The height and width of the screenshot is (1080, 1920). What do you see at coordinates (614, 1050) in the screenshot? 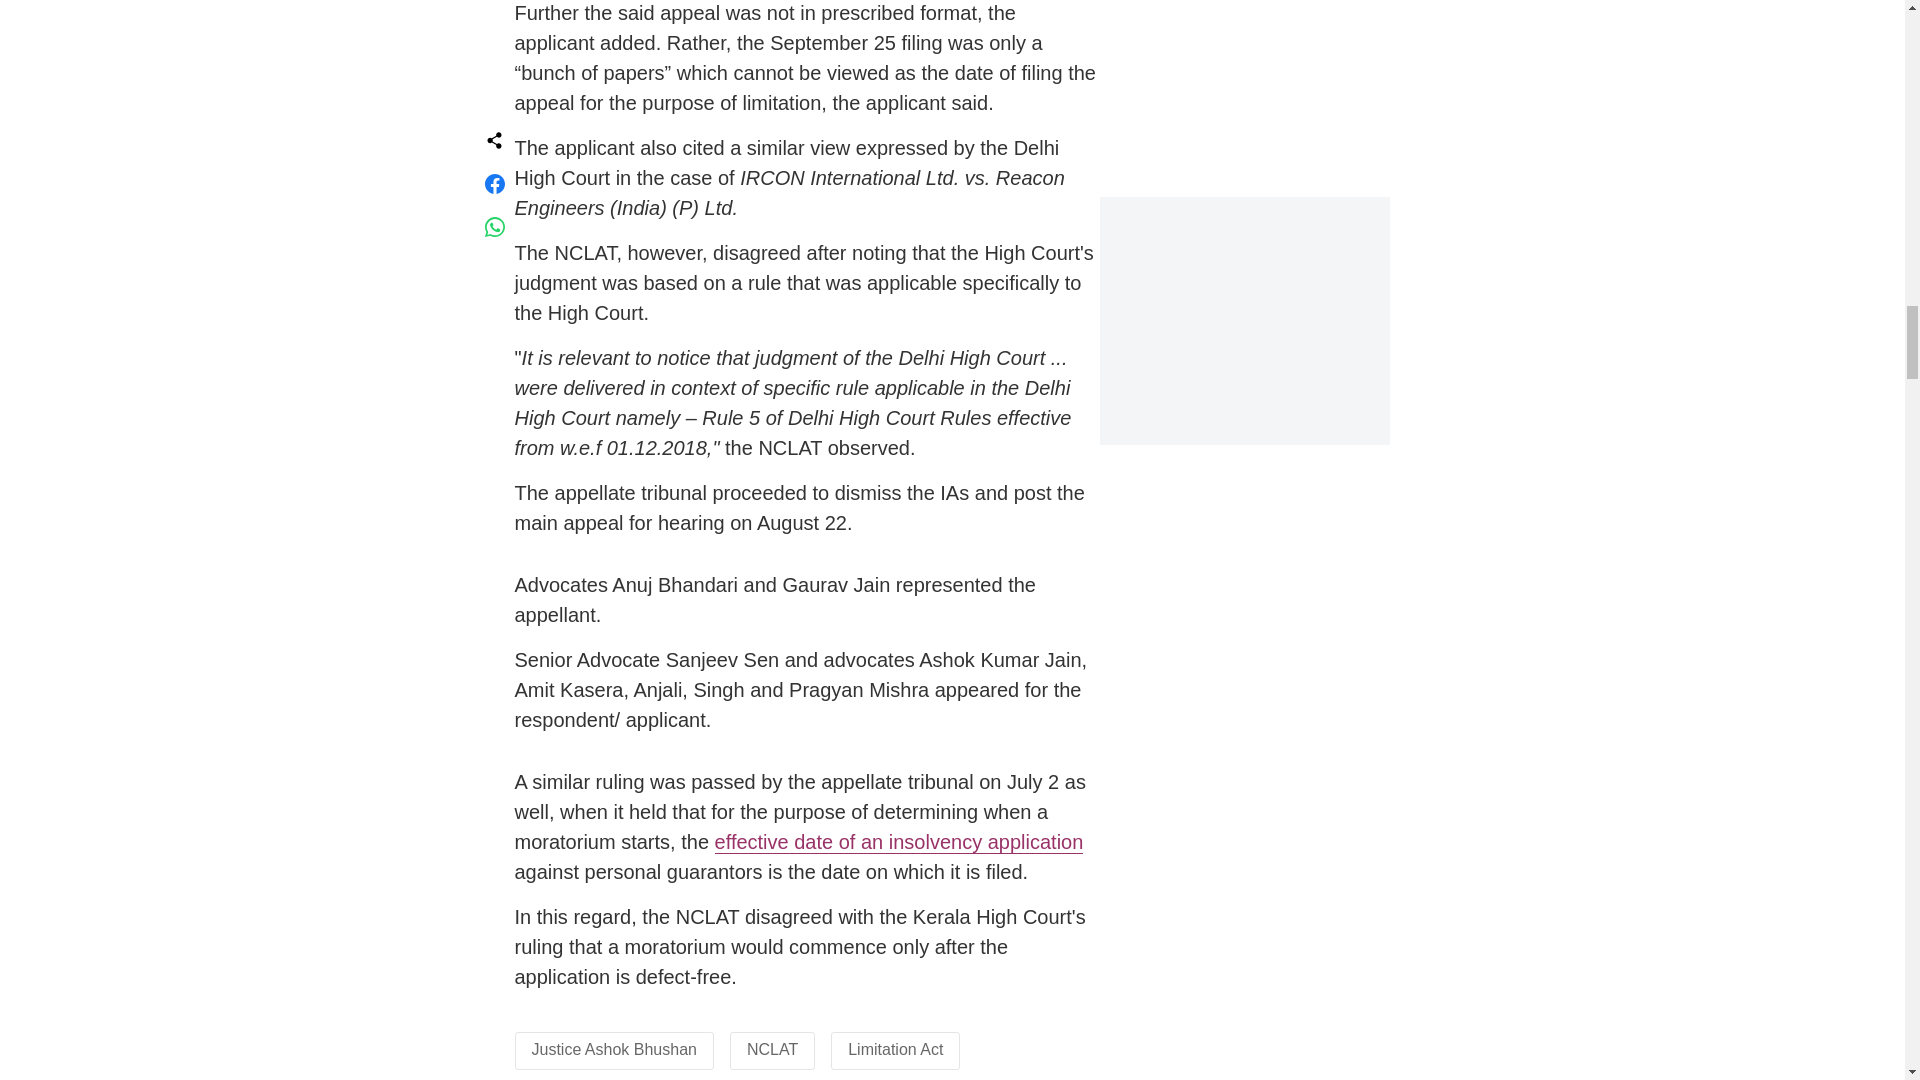
I see `Justice Ashok Bhushan` at bounding box center [614, 1050].